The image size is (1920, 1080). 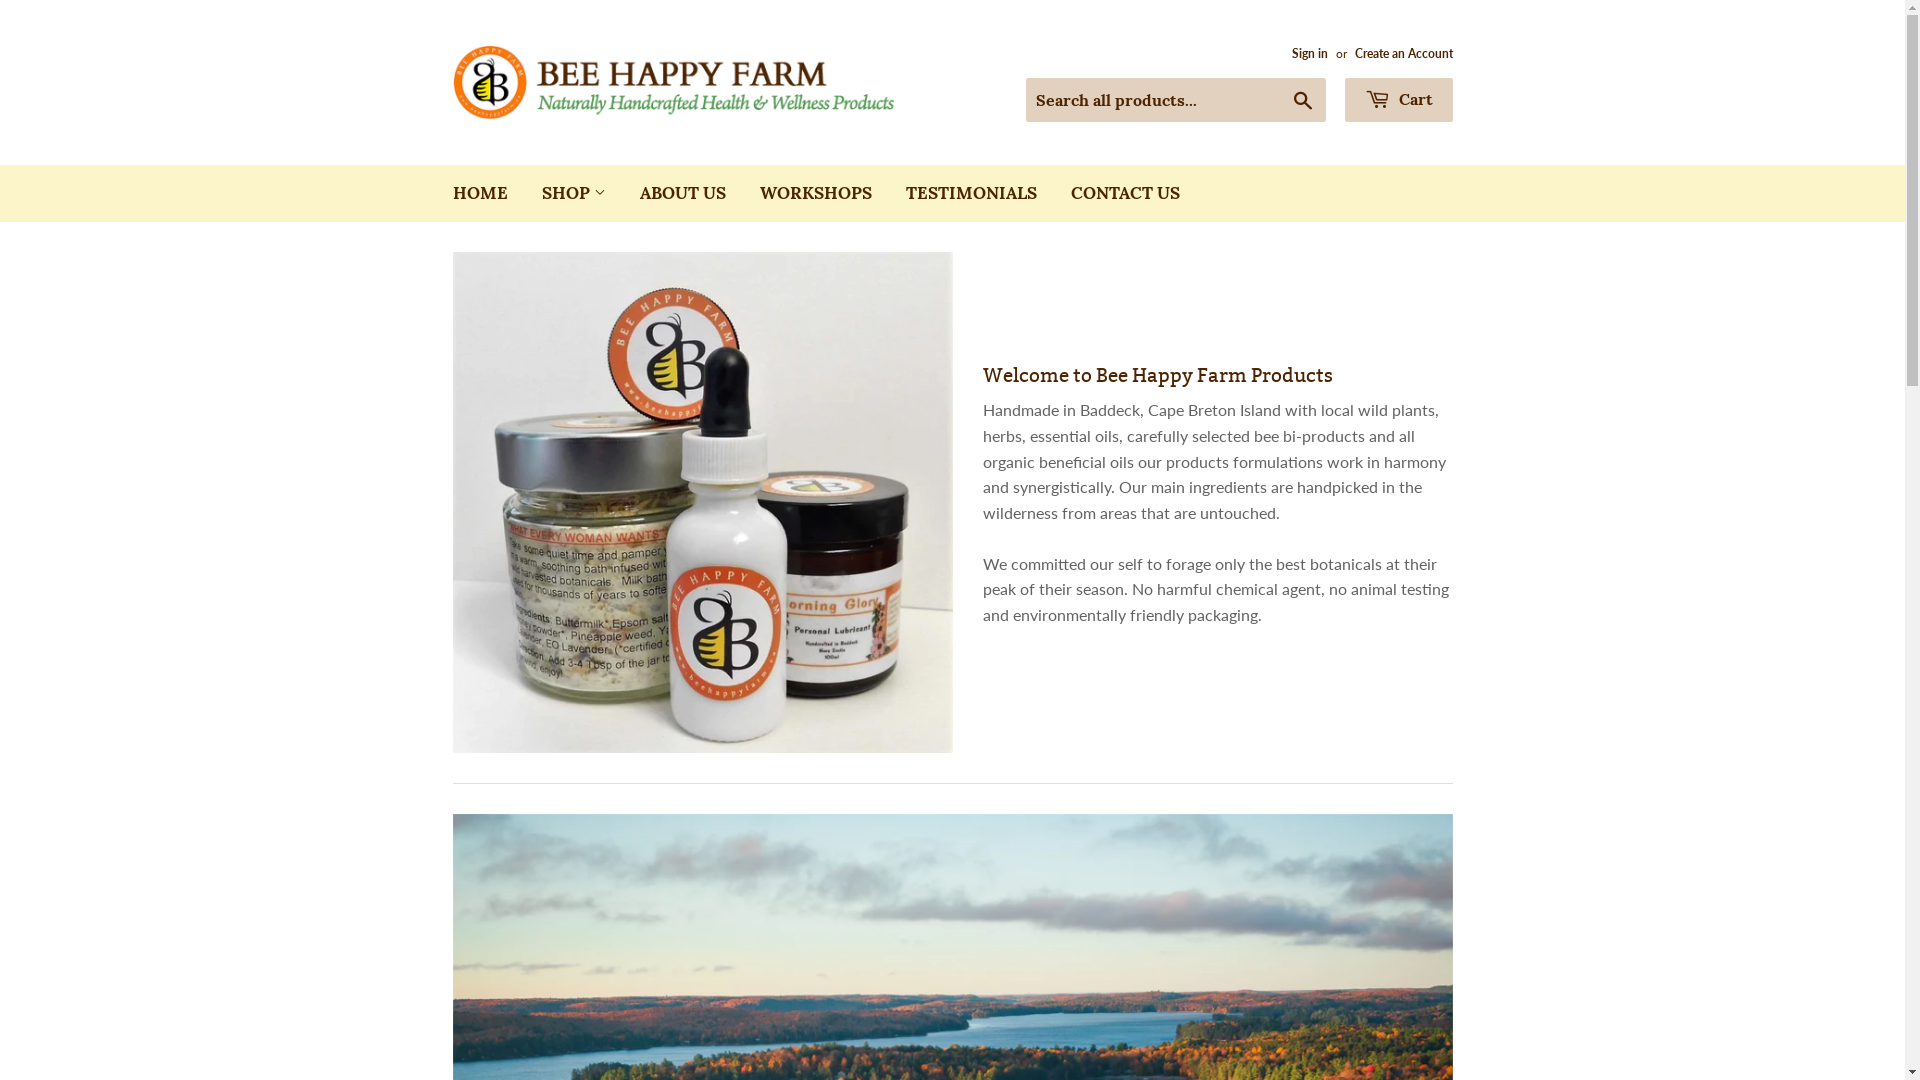 What do you see at coordinates (1398, 100) in the screenshot?
I see `Cart` at bounding box center [1398, 100].